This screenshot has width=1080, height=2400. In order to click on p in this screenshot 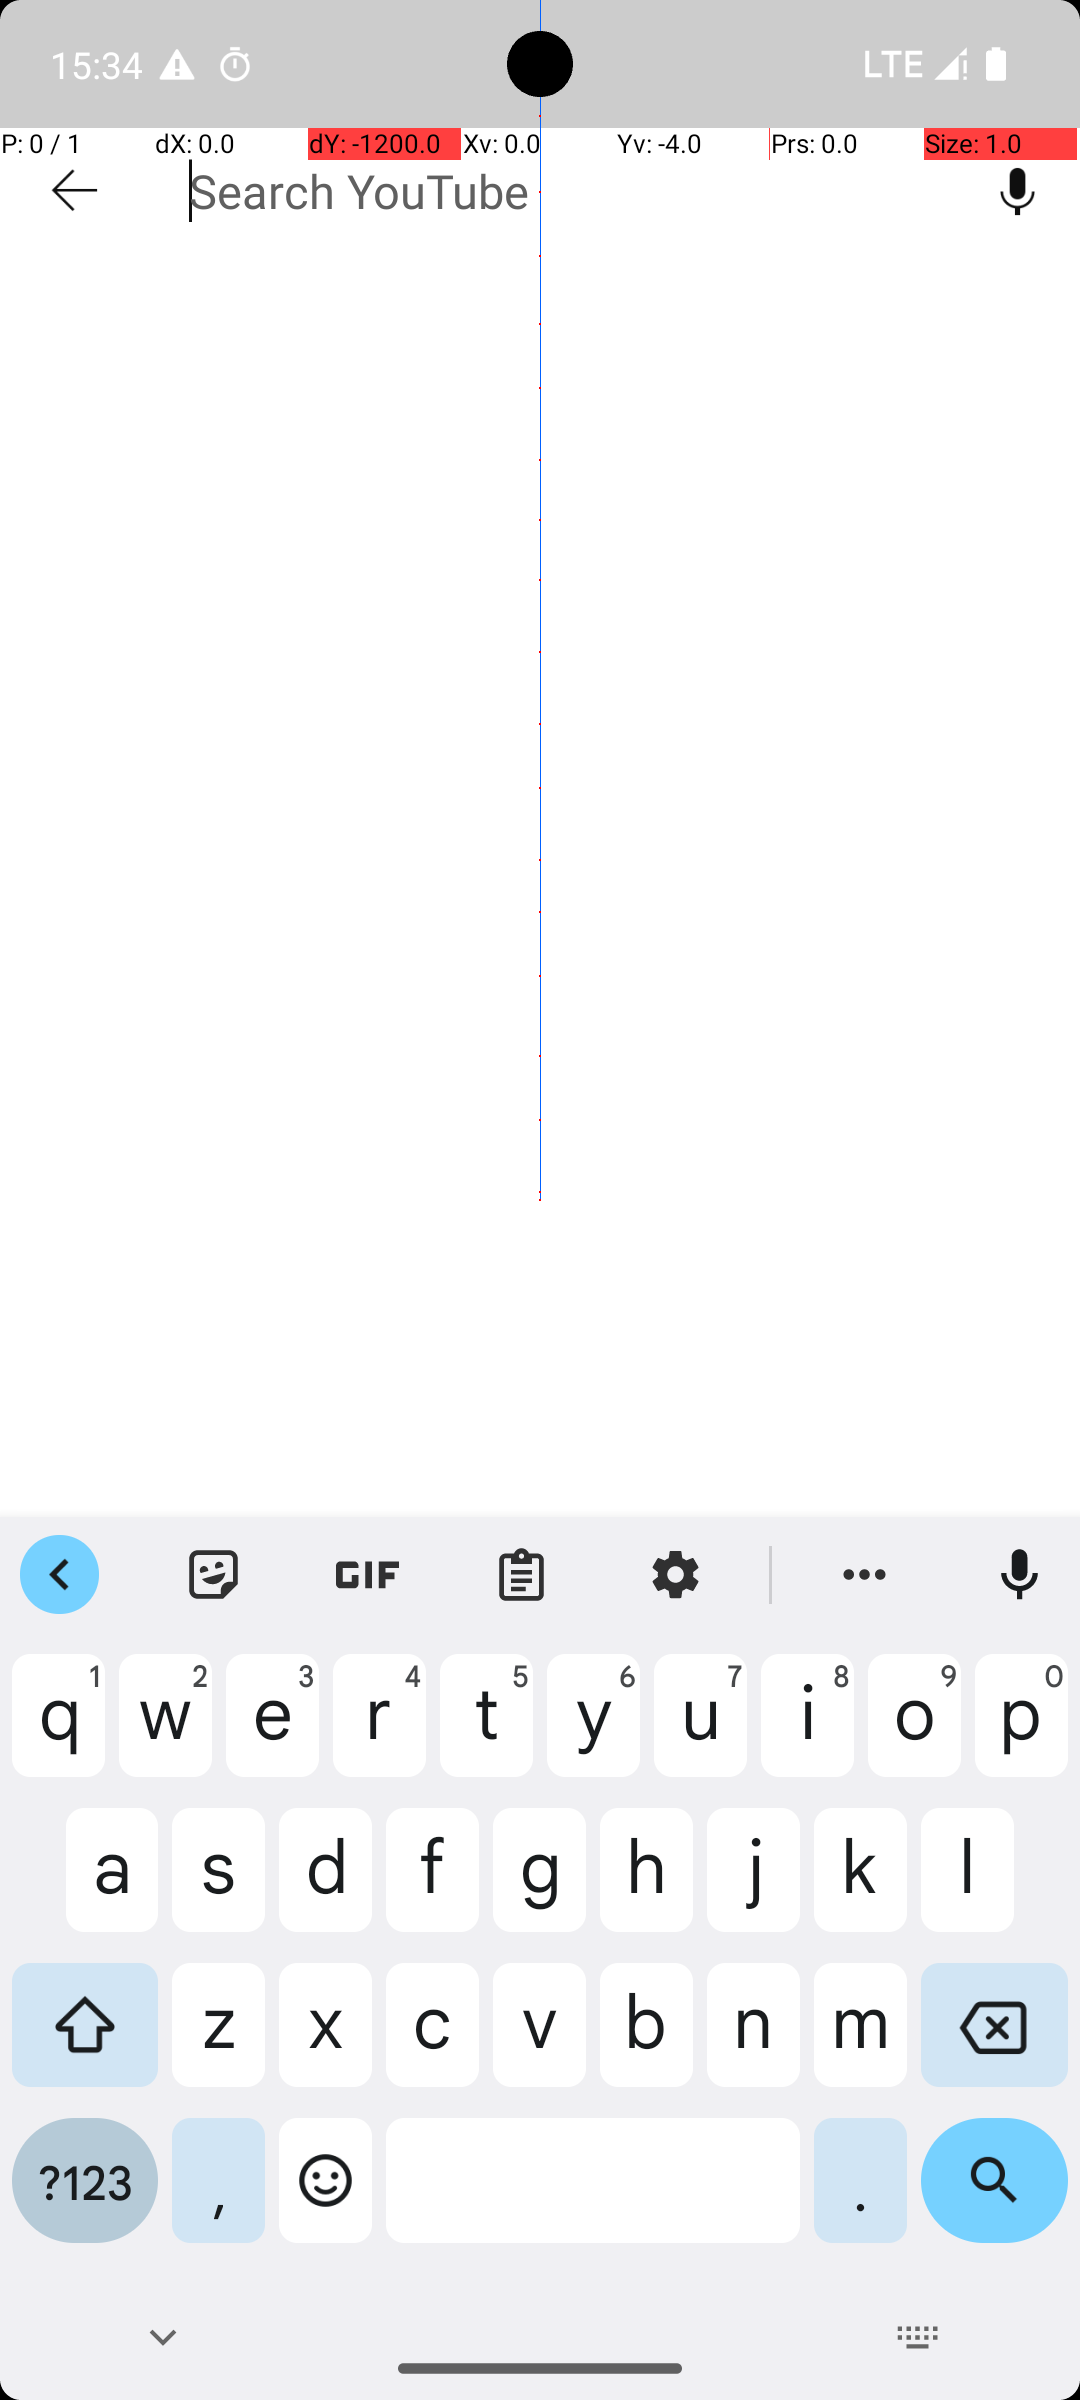, I will do `click(1022, 1731)`.